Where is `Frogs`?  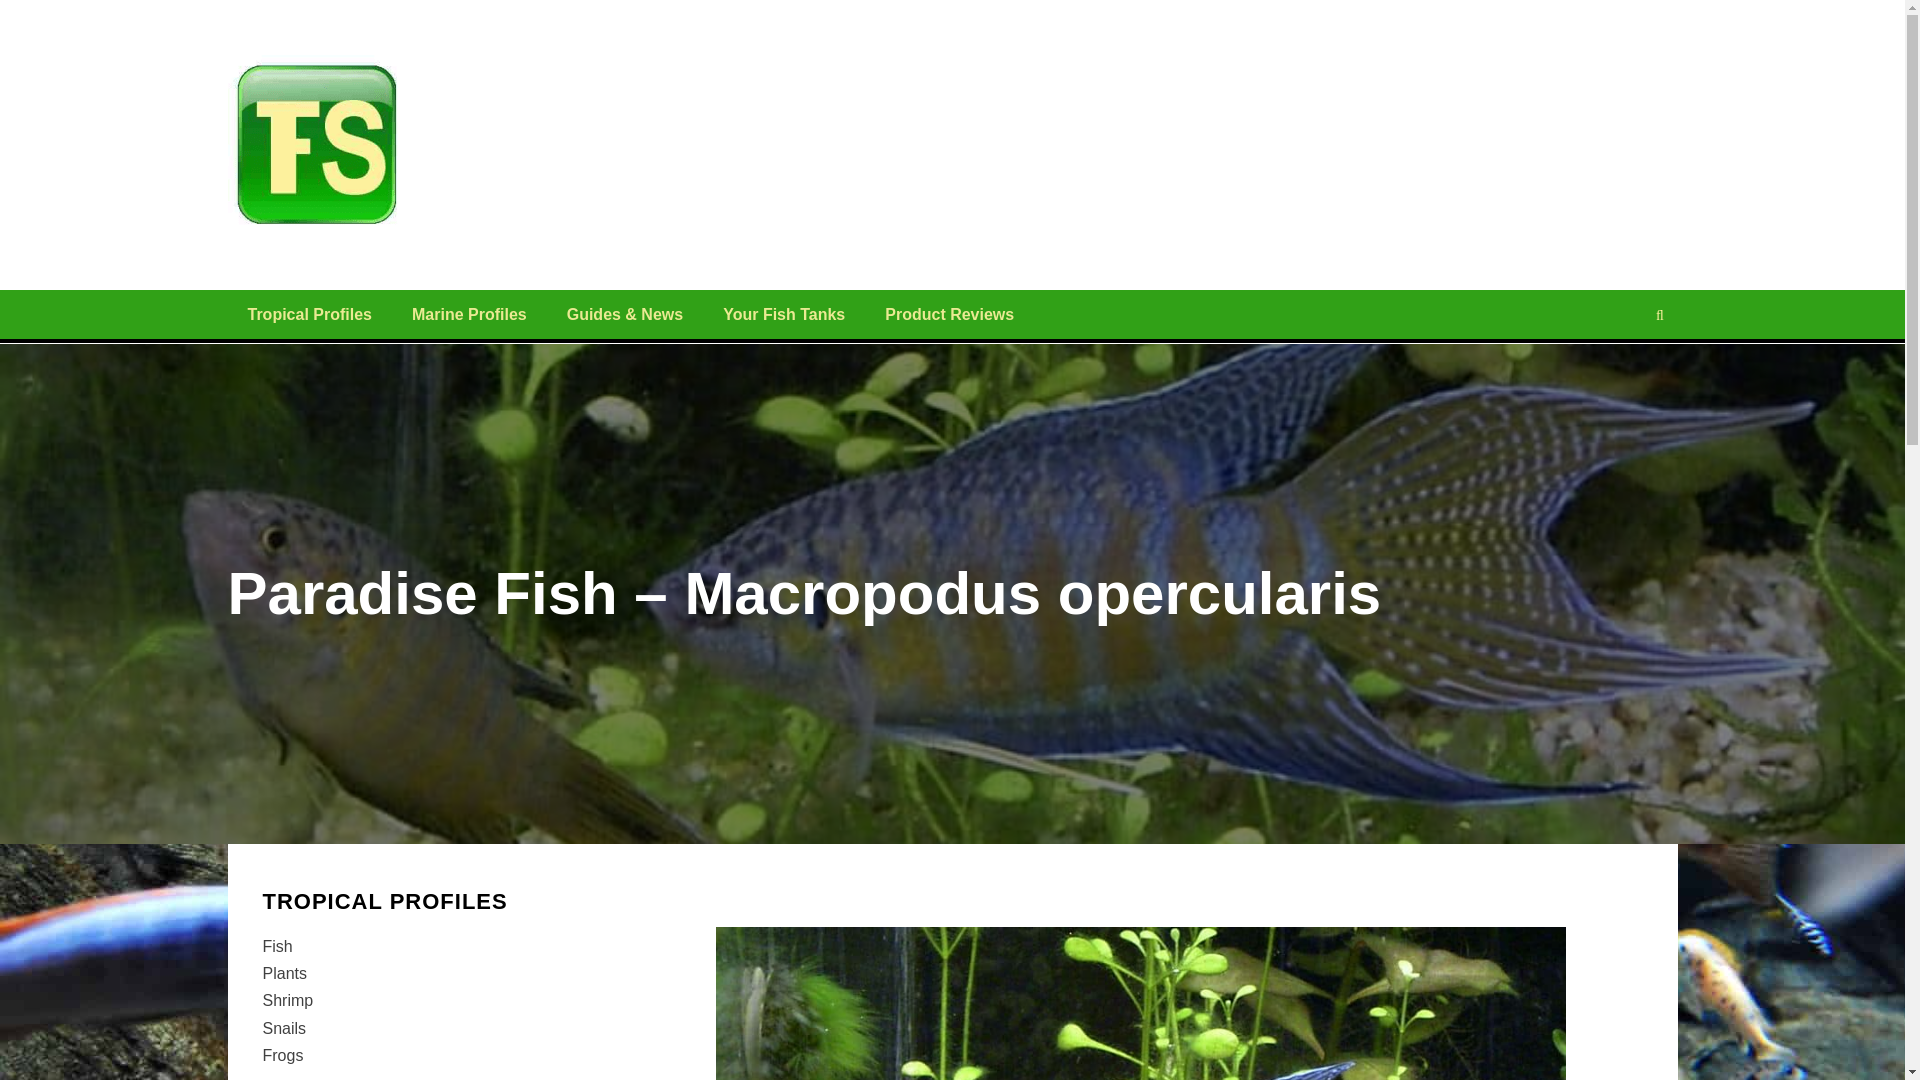
Frogs is located at coordinates (282, 1054).